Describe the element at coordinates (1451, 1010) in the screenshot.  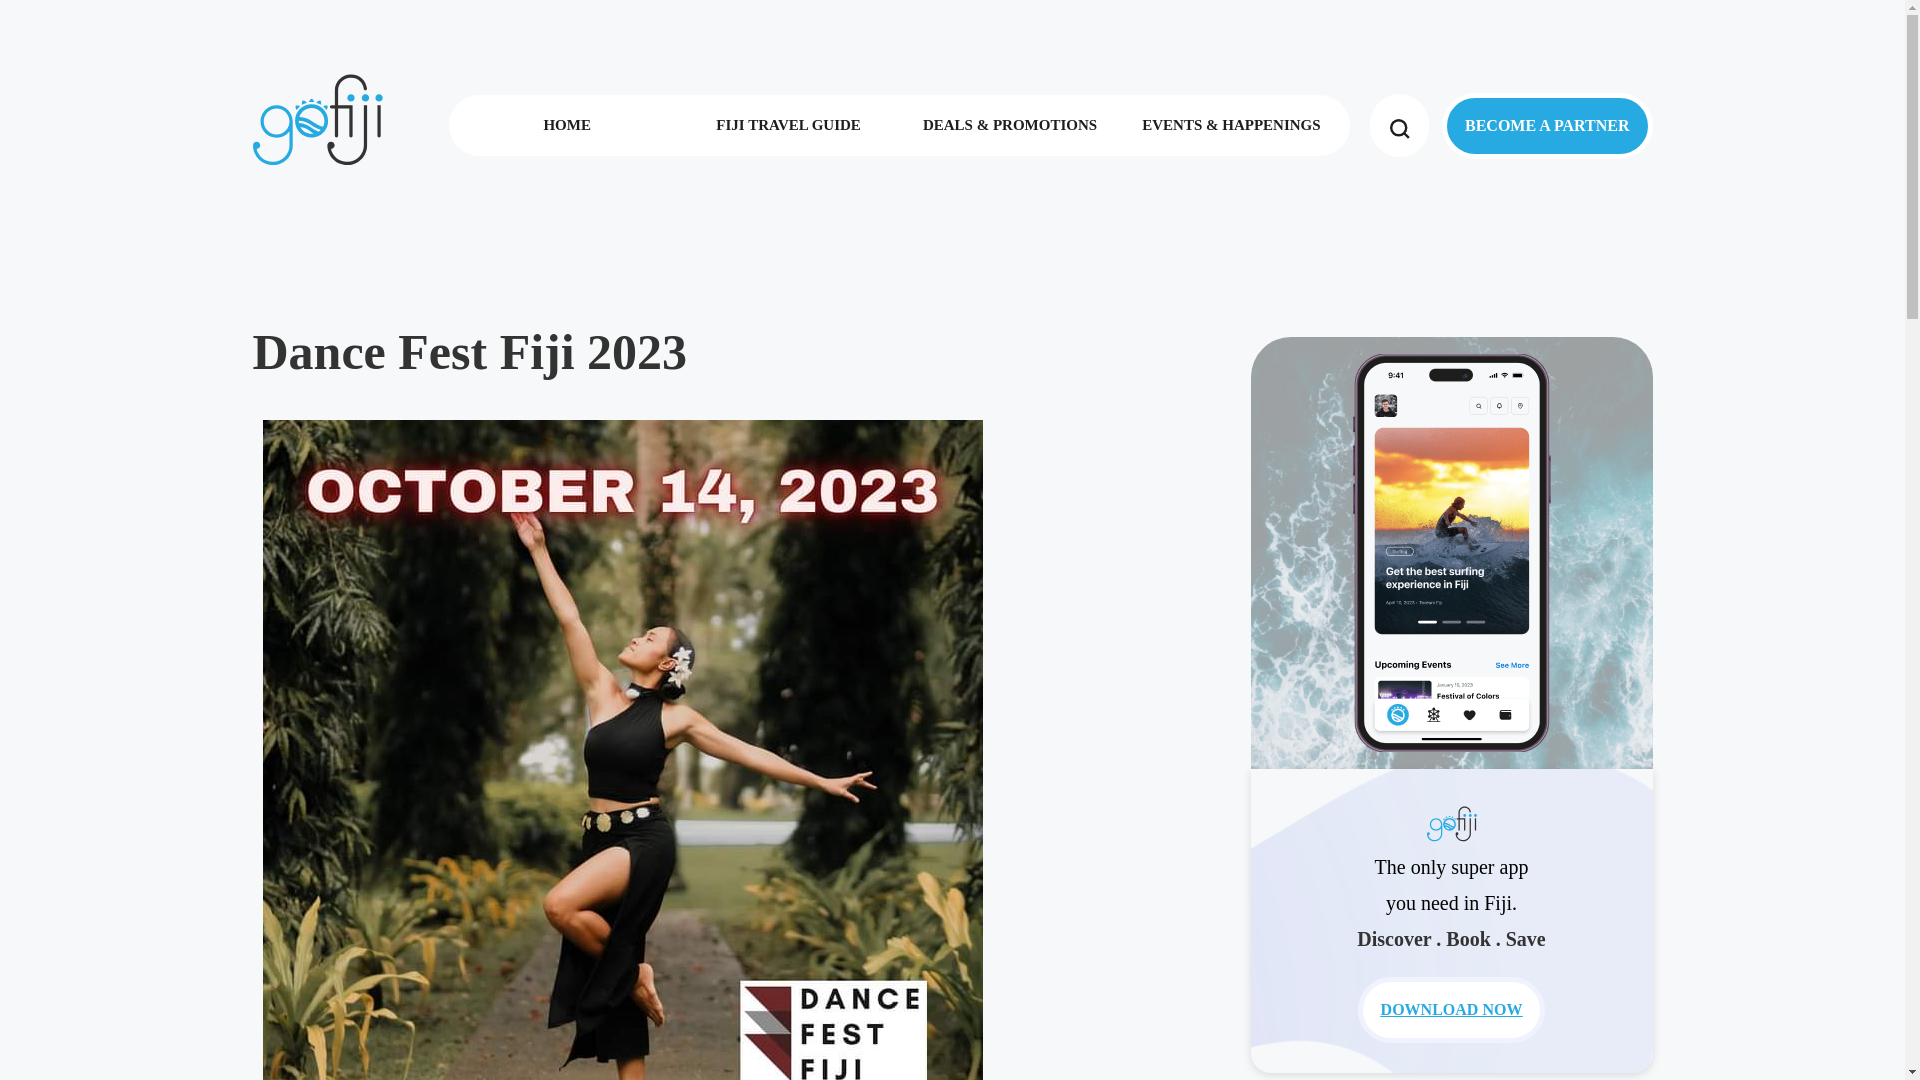
I see `DOWNLOAD NOW` at that location.